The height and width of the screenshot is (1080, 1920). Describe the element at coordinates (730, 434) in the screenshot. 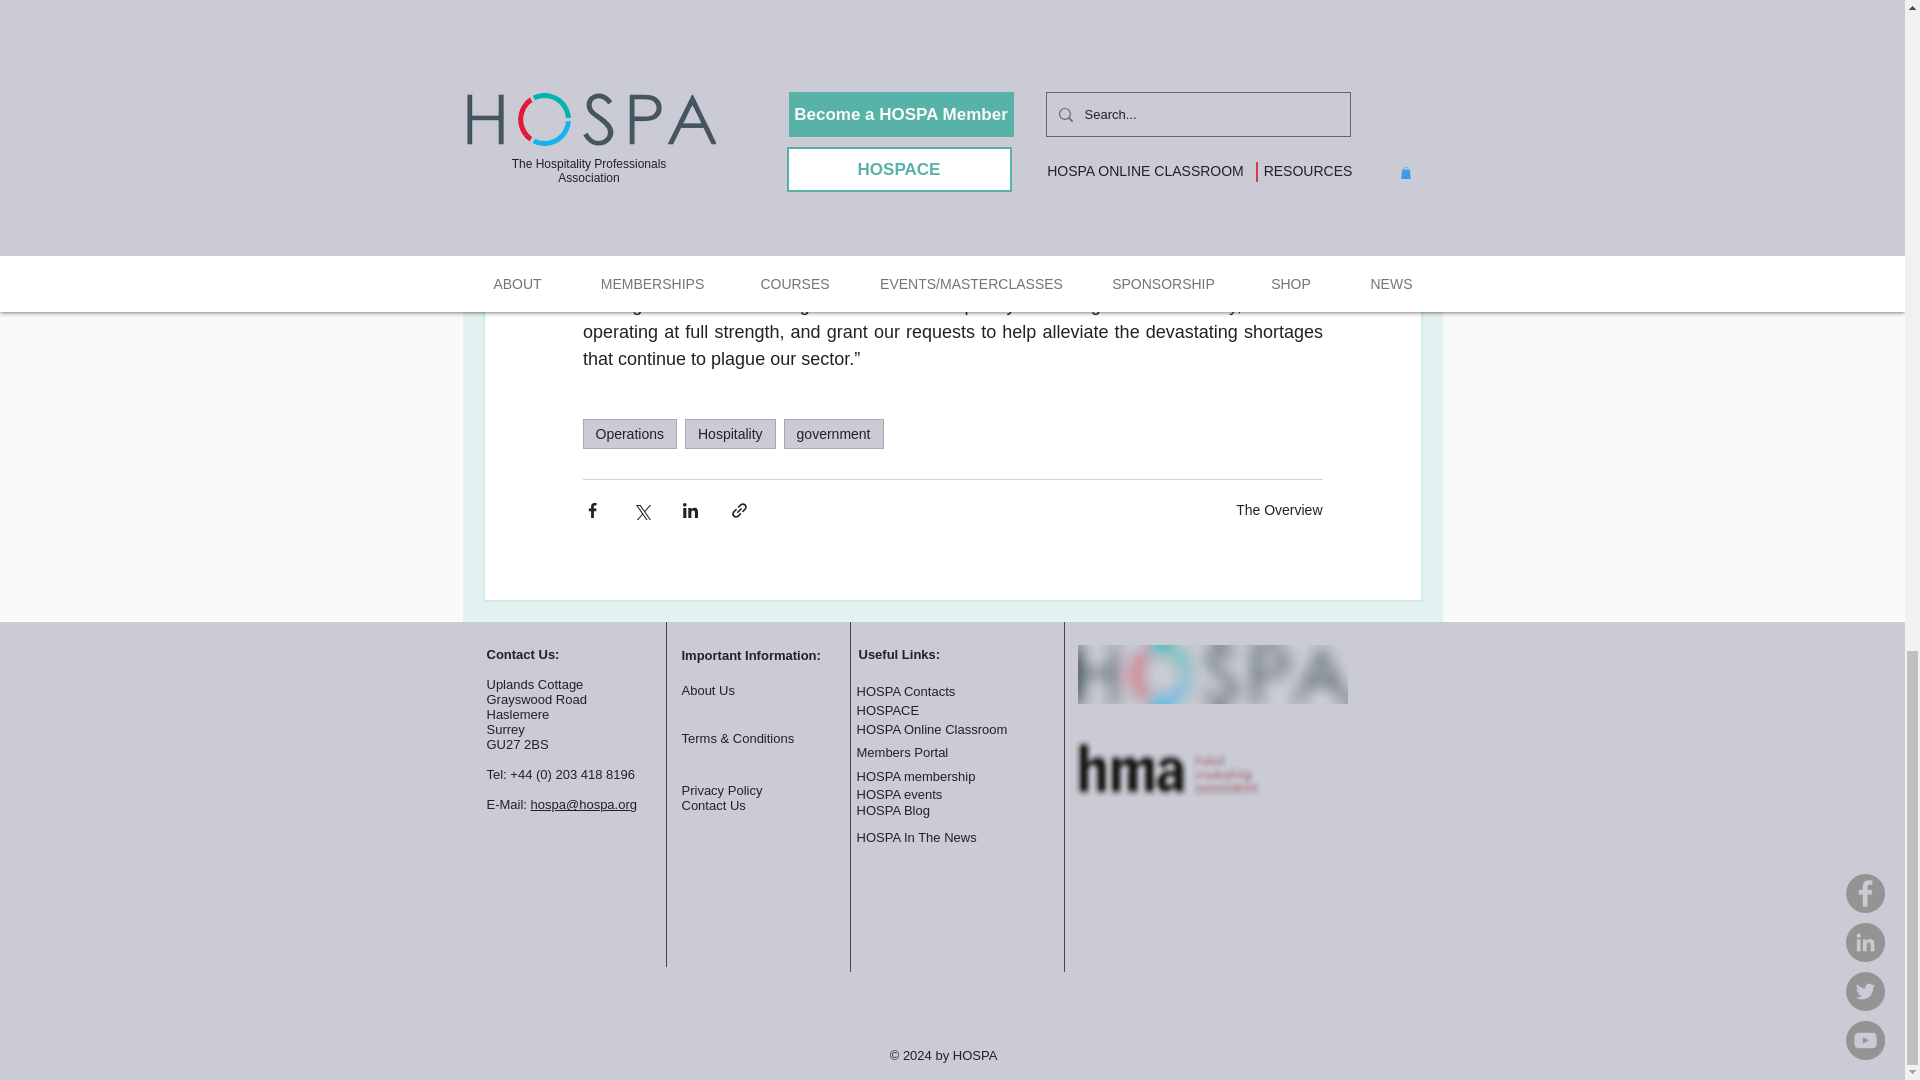

I see `Hospitality` at that location.